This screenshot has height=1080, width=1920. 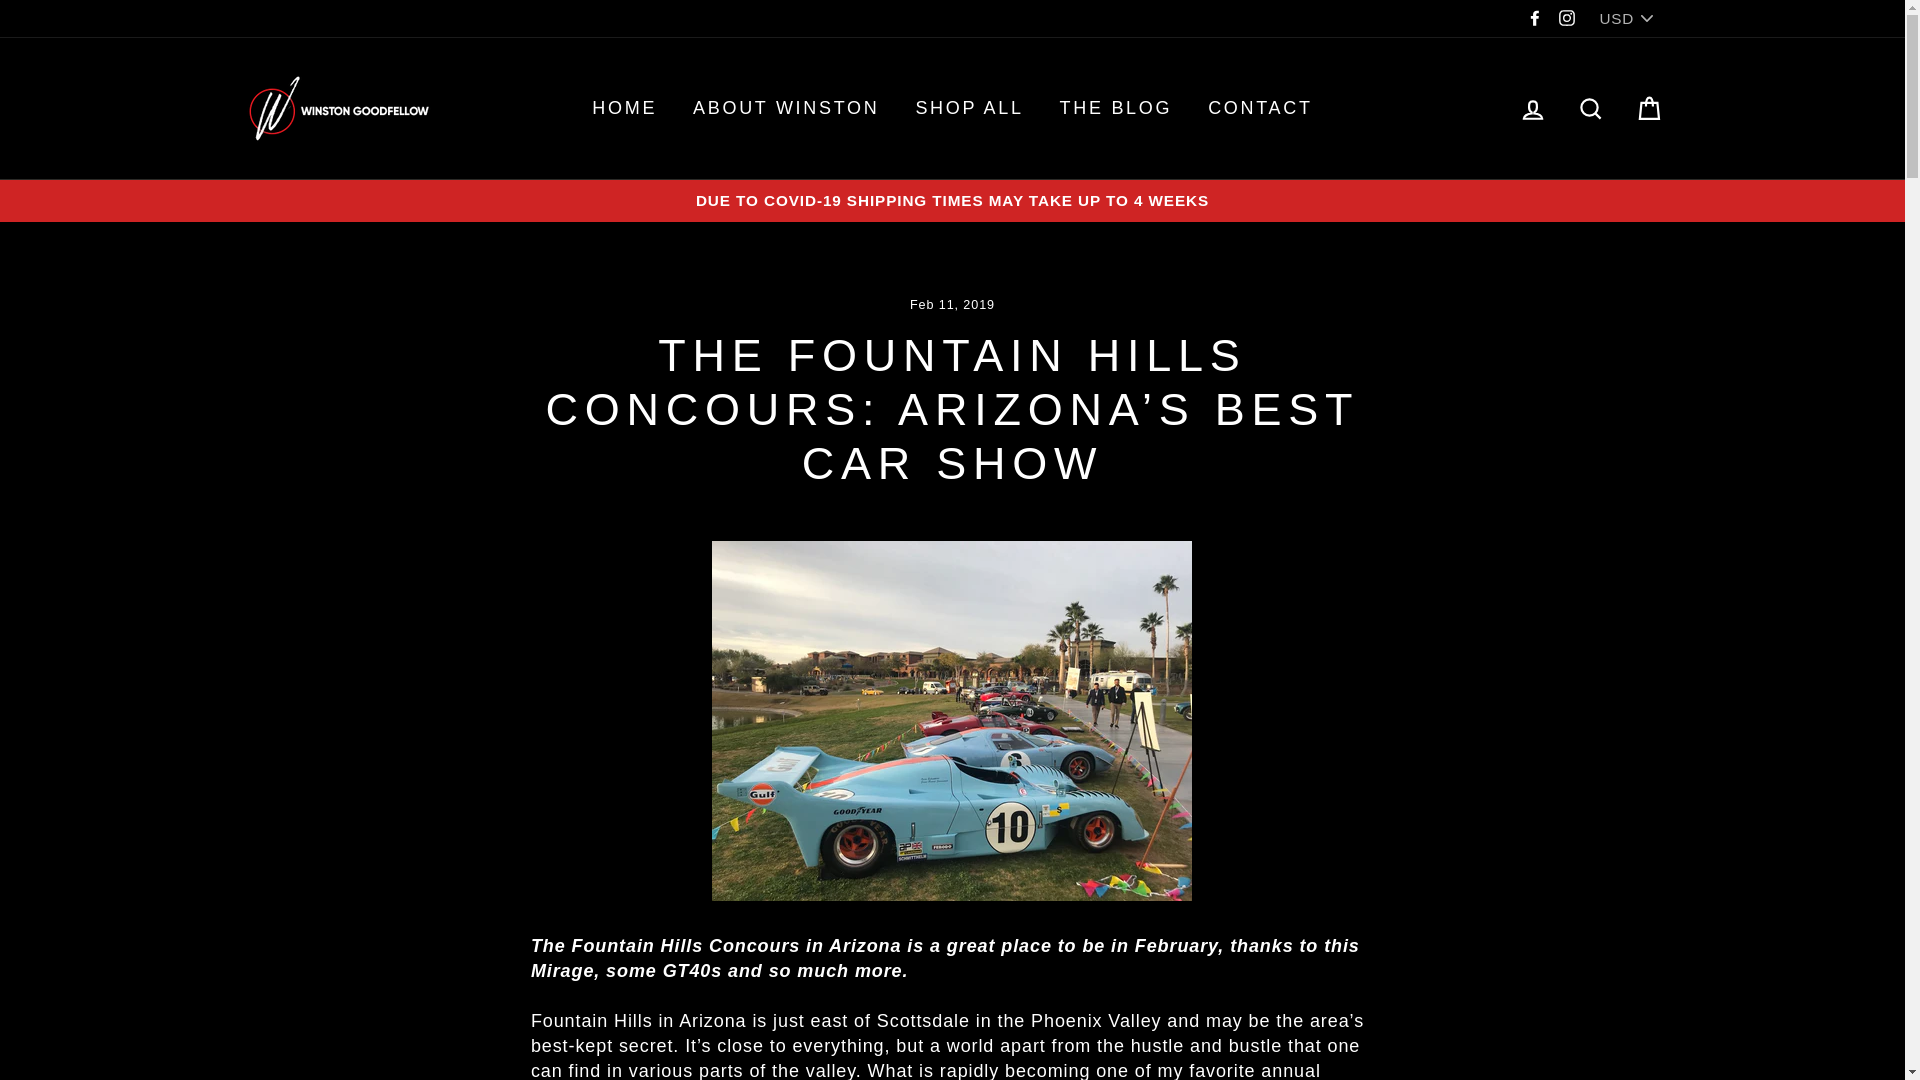 I want to click on Instagram, so click(x=1566, y=18).